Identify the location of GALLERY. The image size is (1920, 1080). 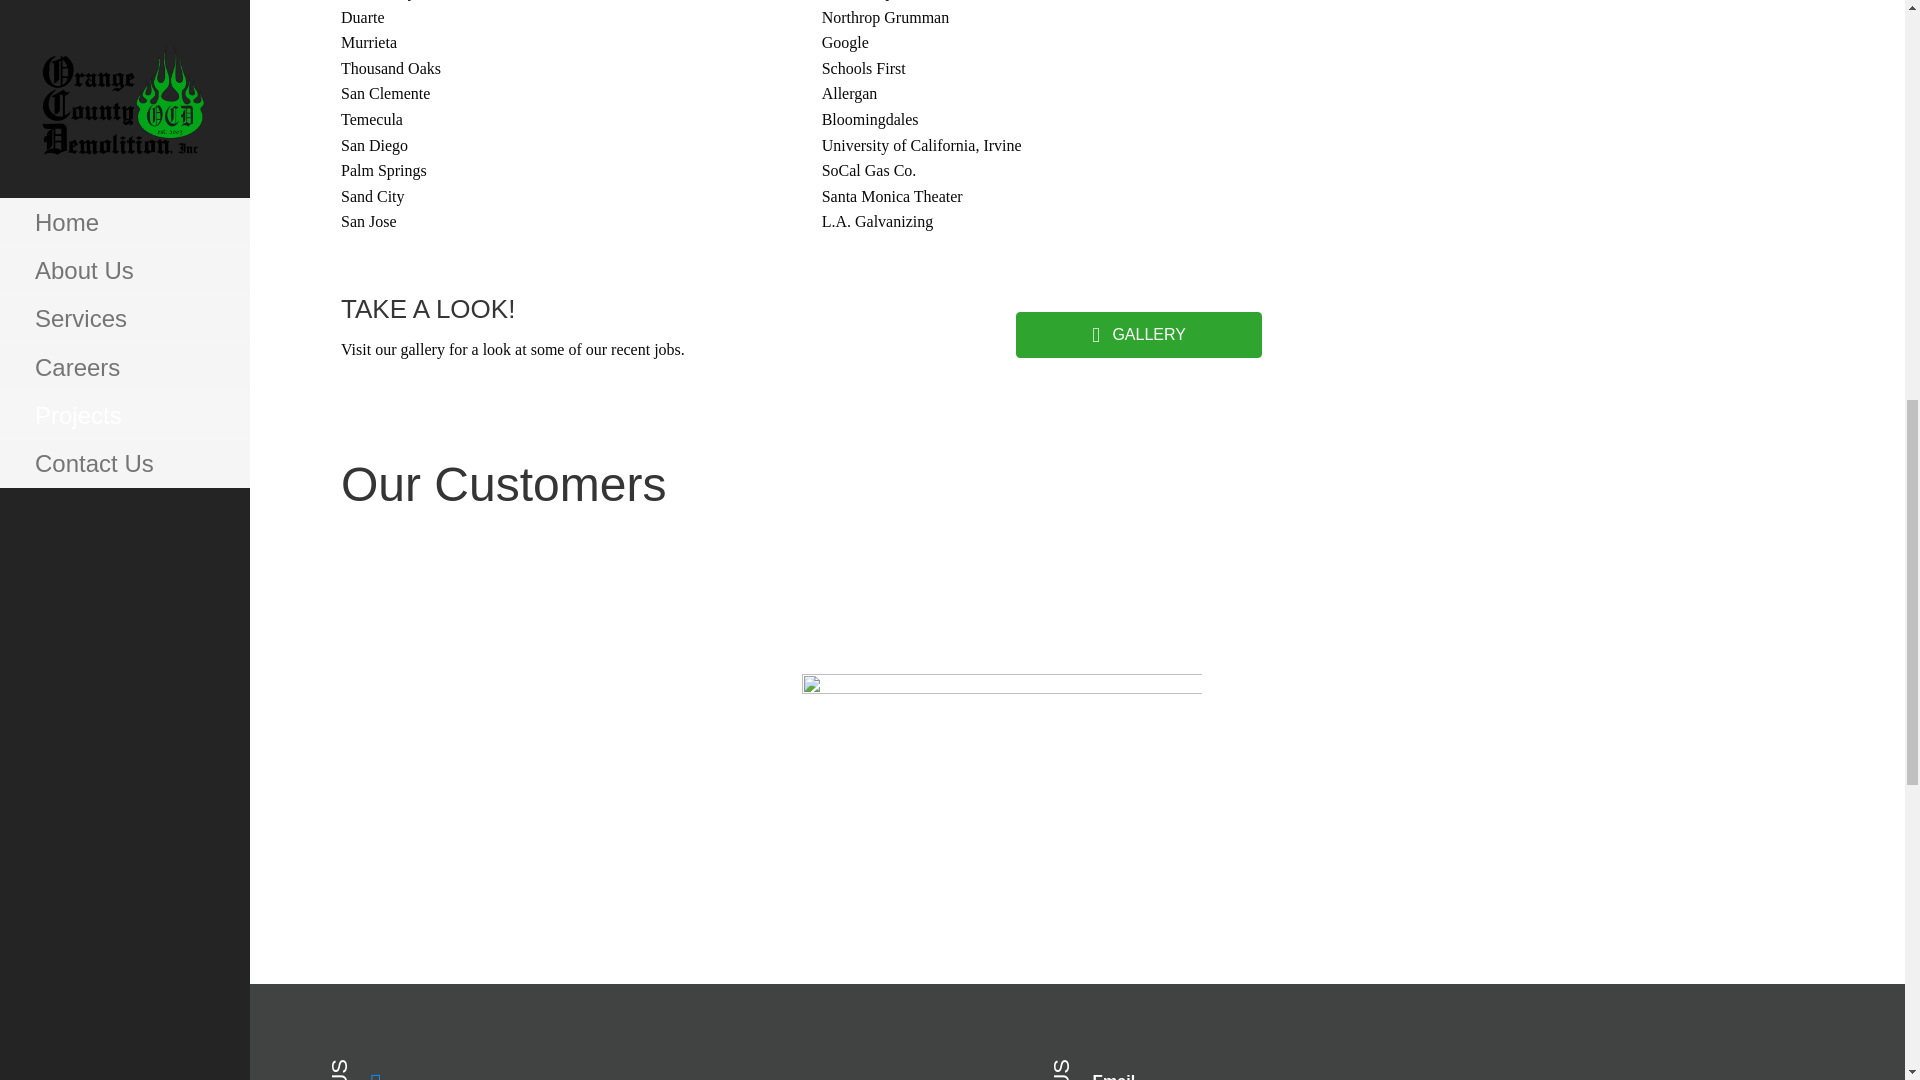
(1138, 335).